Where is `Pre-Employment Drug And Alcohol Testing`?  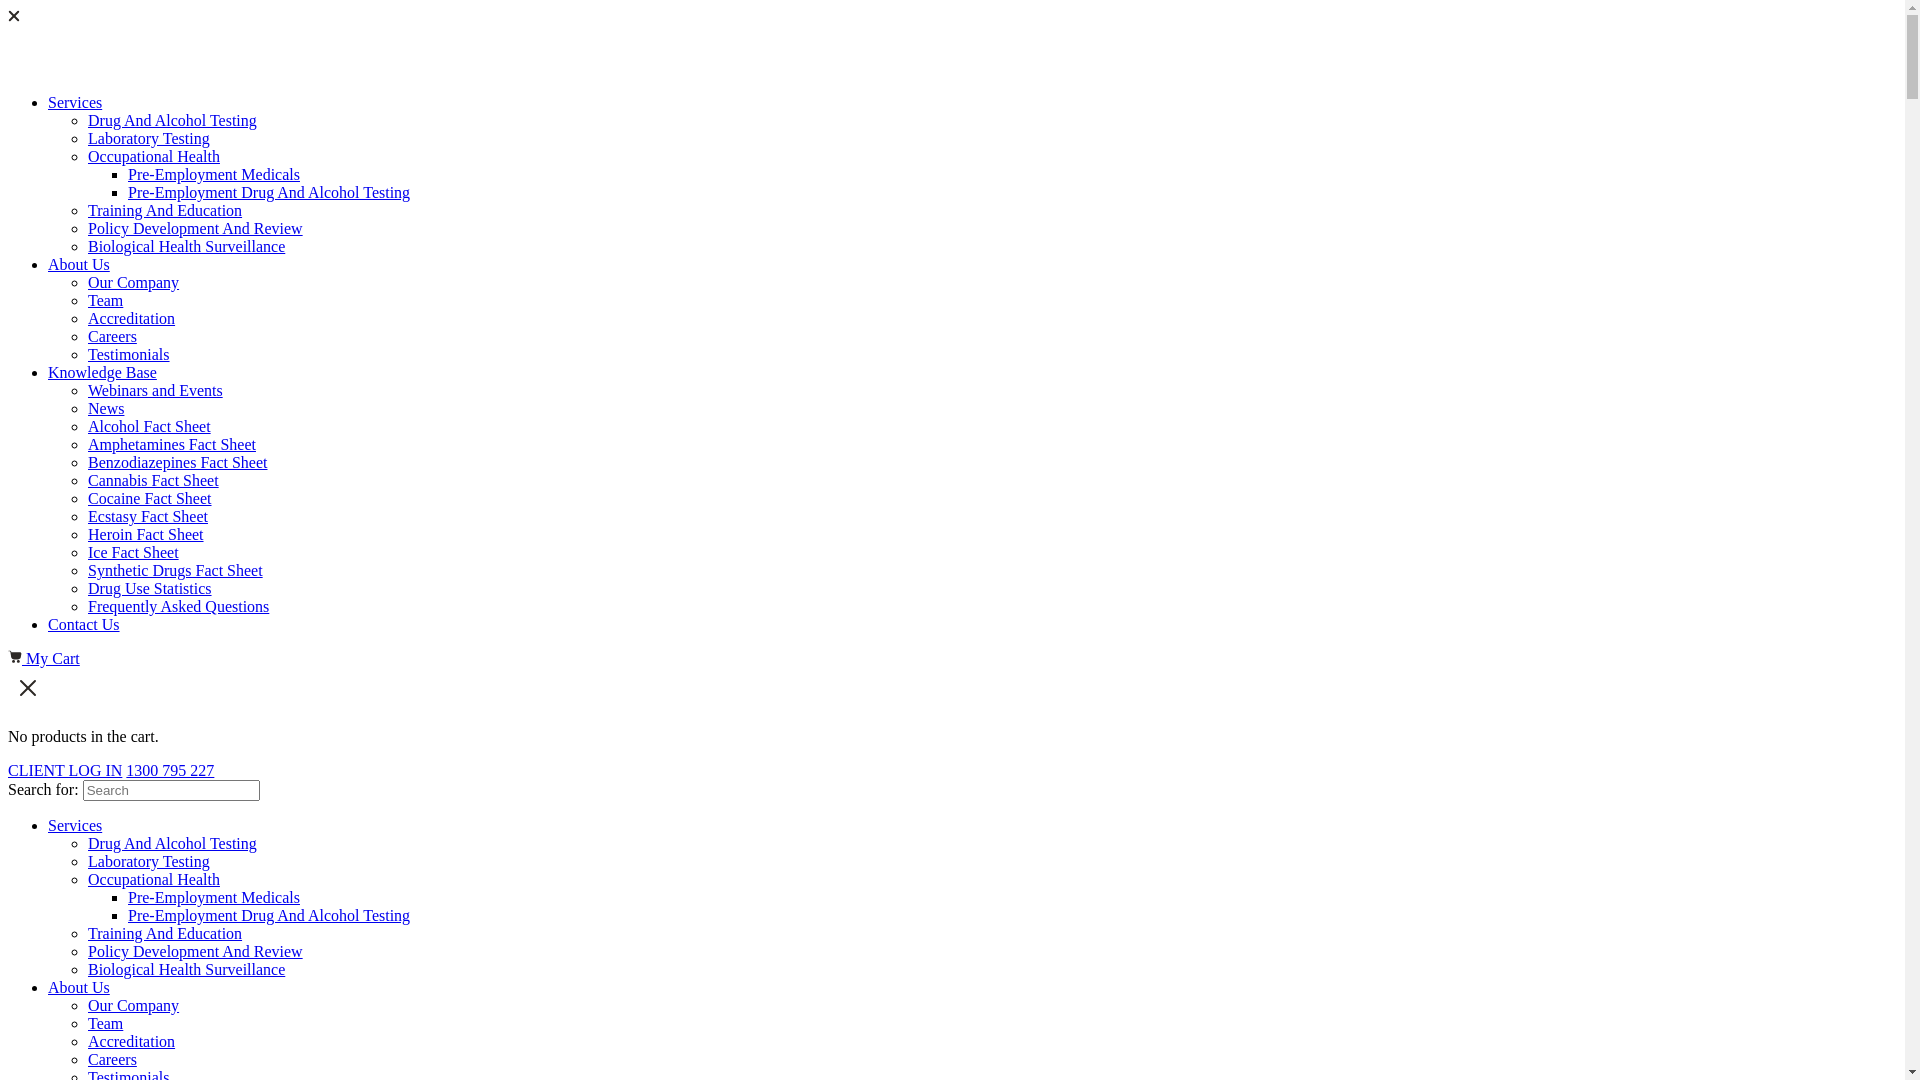 Pre-Employment Drug And Alcohol Testing is located at coordinates (269, 916).